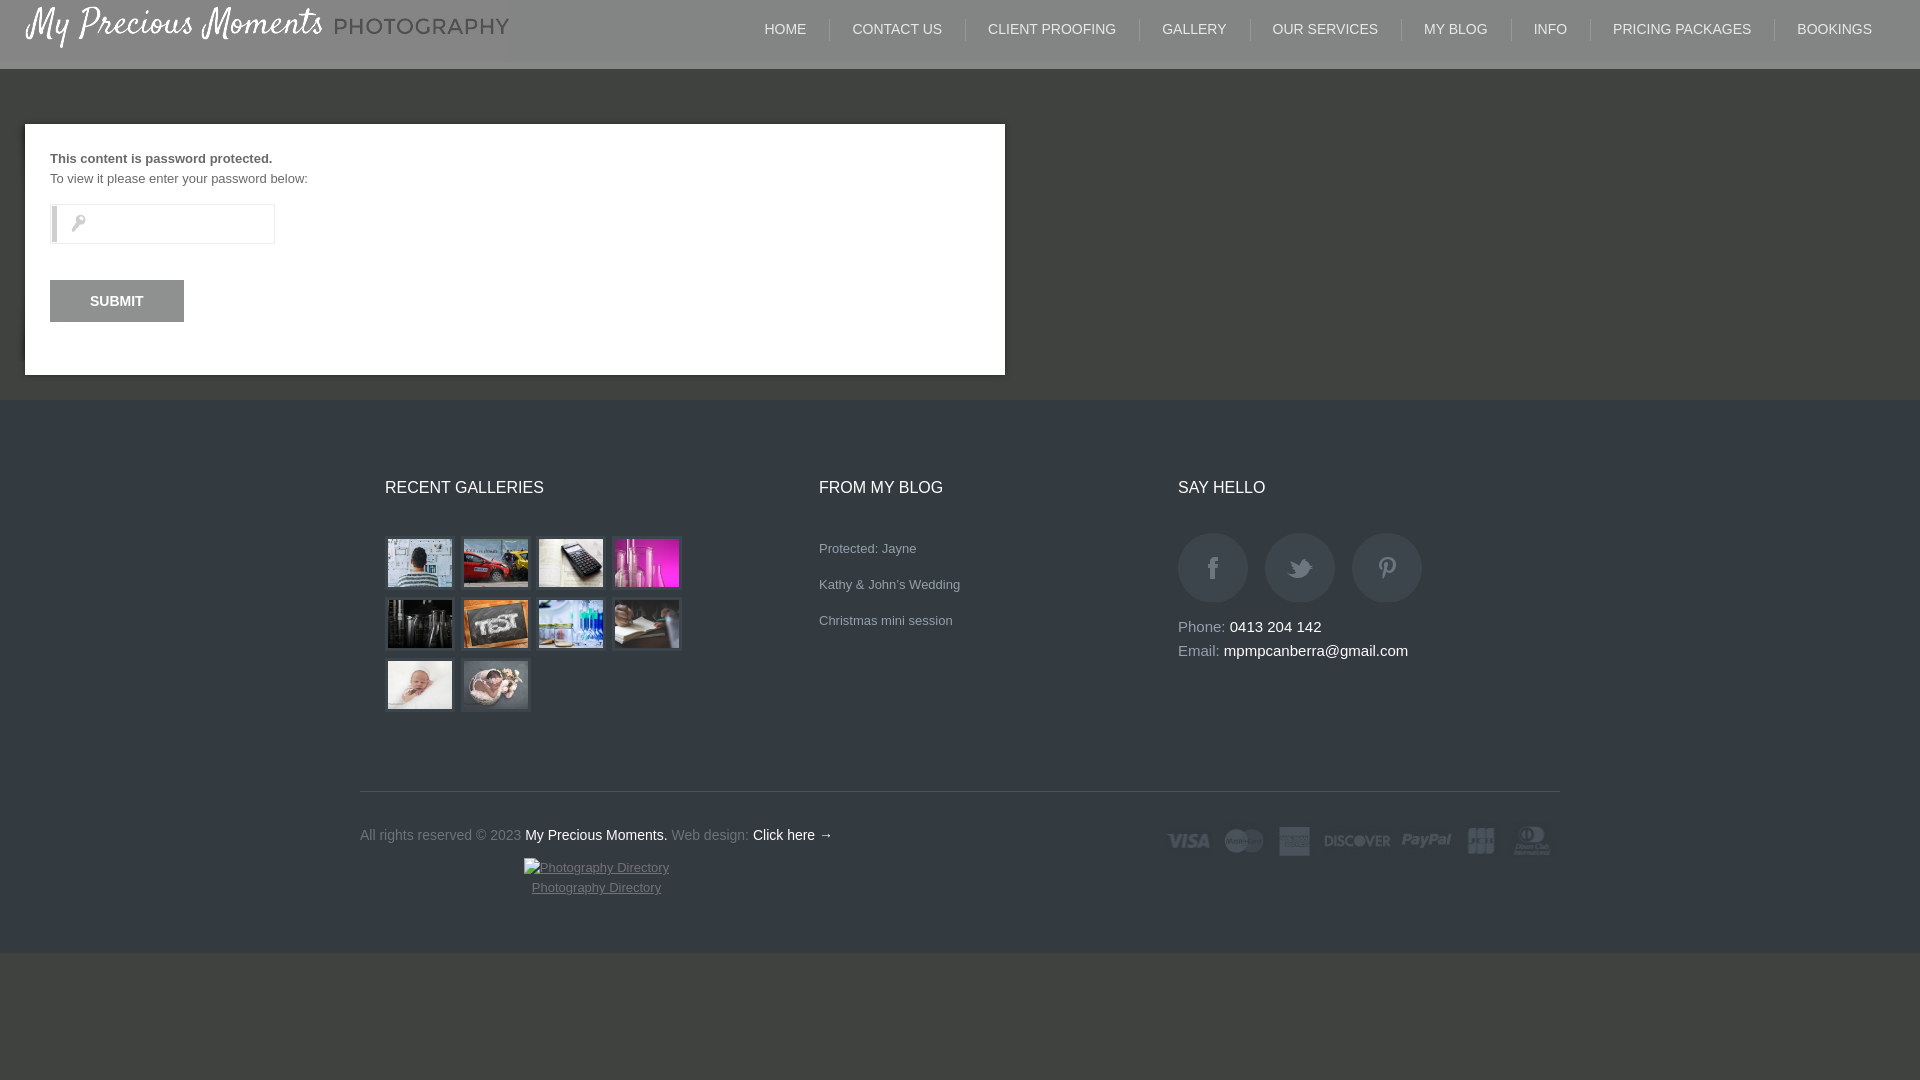 This screenshot has height=1080, width=1920. I want to click on GALLERY, so click(1194, 30).